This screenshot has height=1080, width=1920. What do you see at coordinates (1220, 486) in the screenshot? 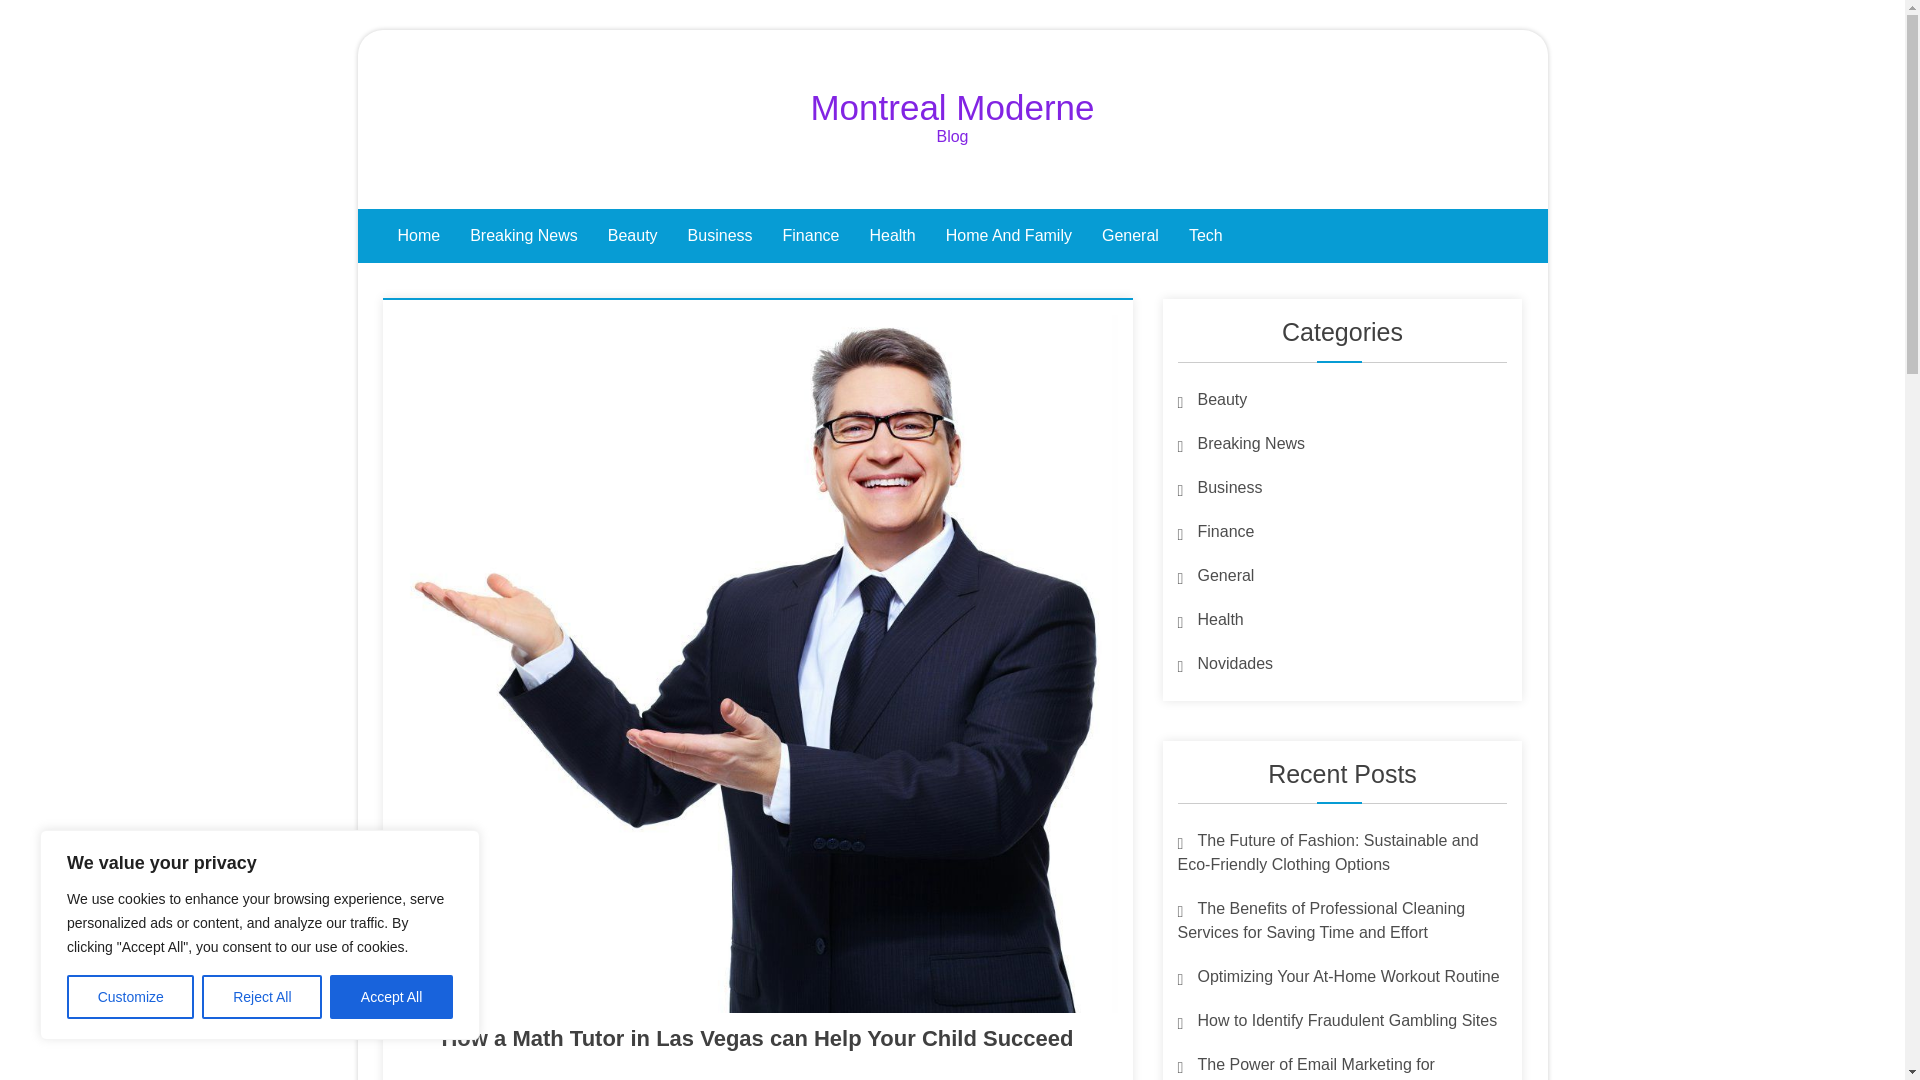
I see `Business` at bounding box center [1220, 486].